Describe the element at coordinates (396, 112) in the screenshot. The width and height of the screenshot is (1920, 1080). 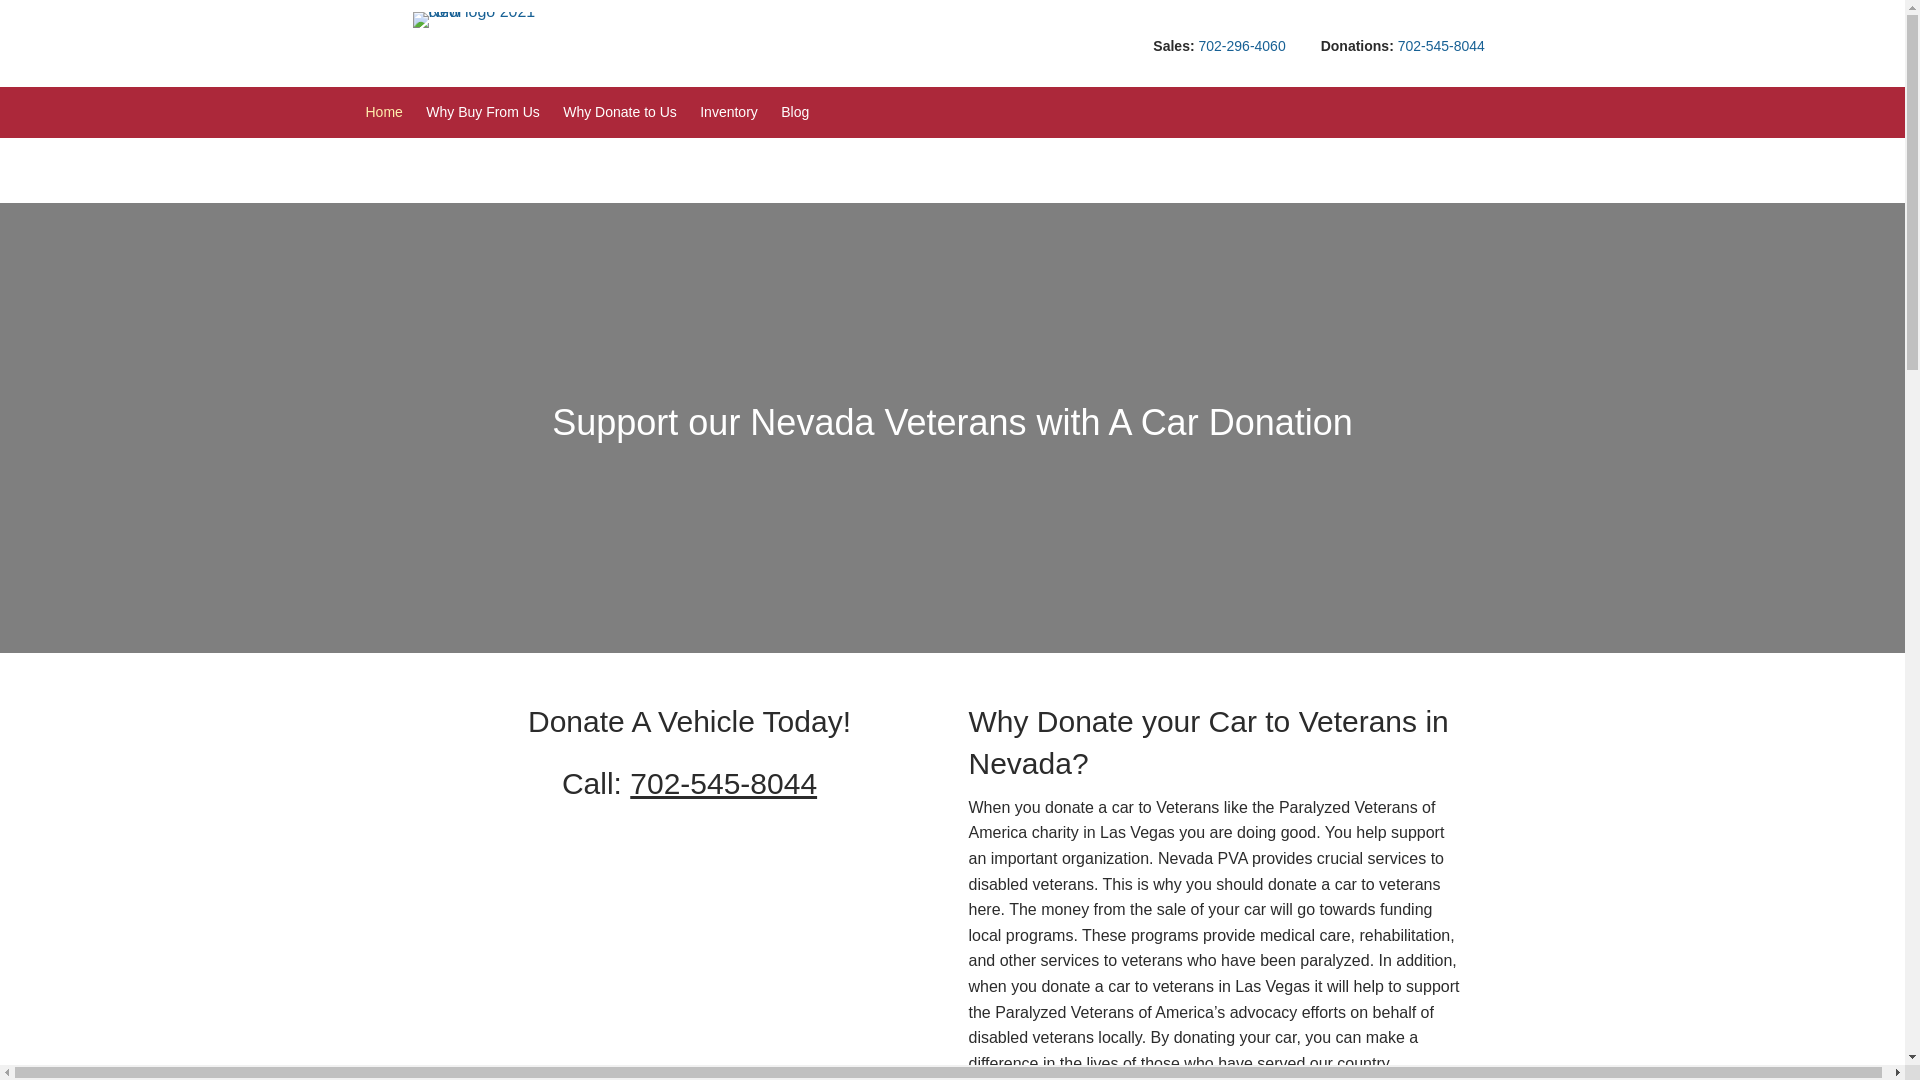
I see `Home` at that location.